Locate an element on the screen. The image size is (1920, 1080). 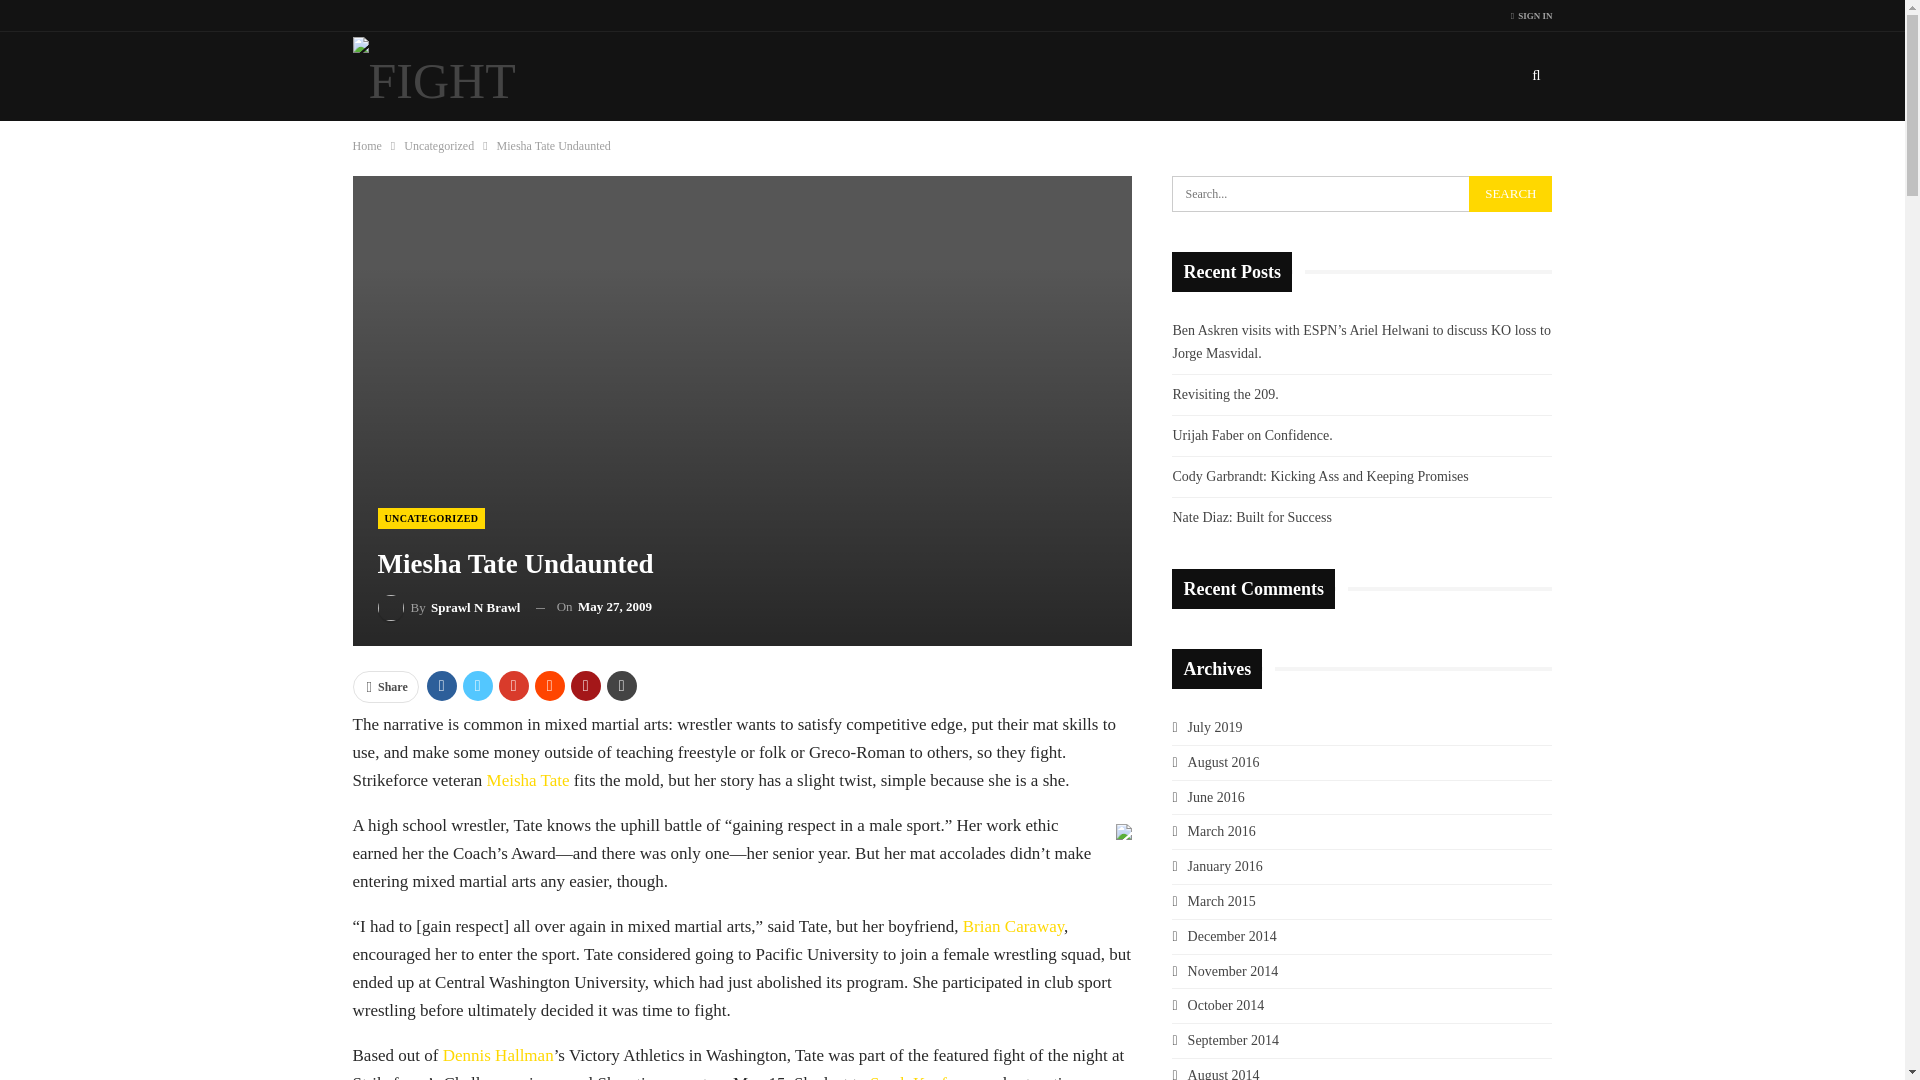
Browse Author Articles is located at coordinates (449, 608).